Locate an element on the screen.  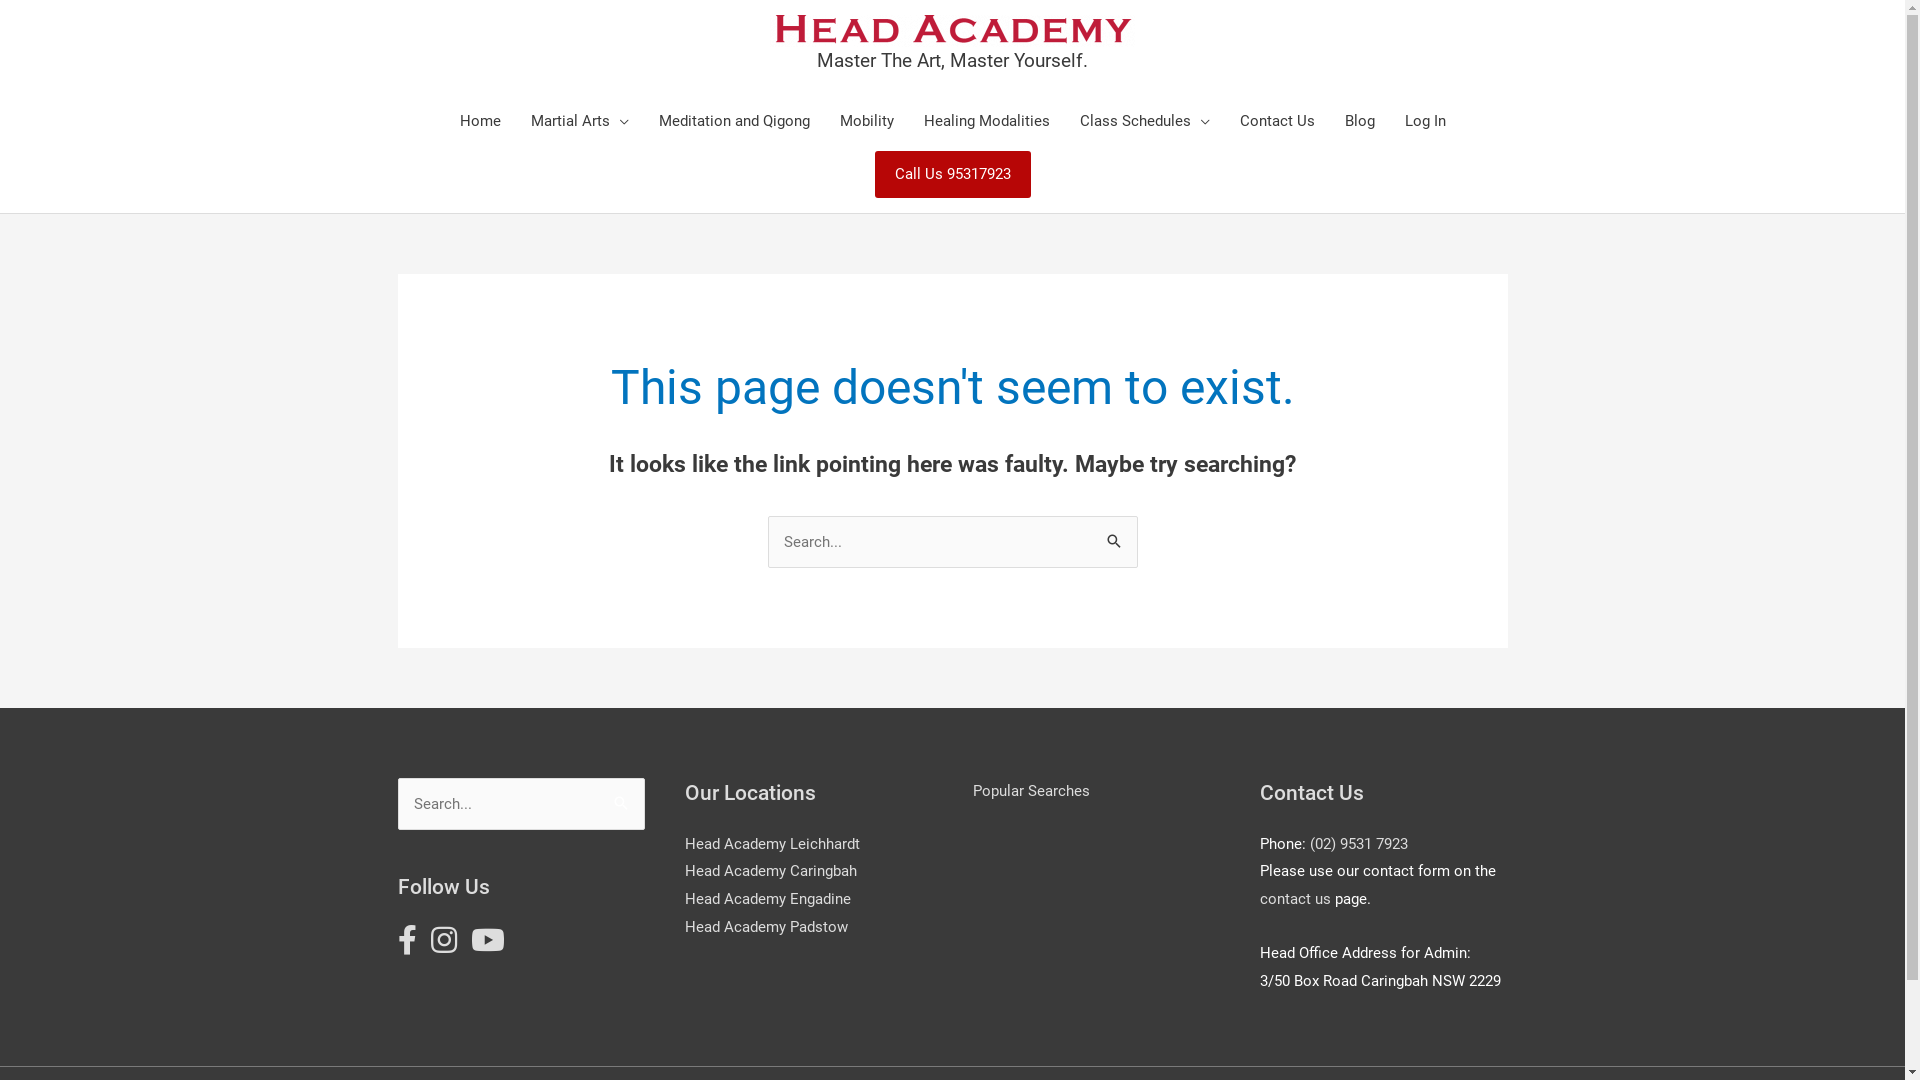
Popular Searches is located at coordinates (1030, 791).